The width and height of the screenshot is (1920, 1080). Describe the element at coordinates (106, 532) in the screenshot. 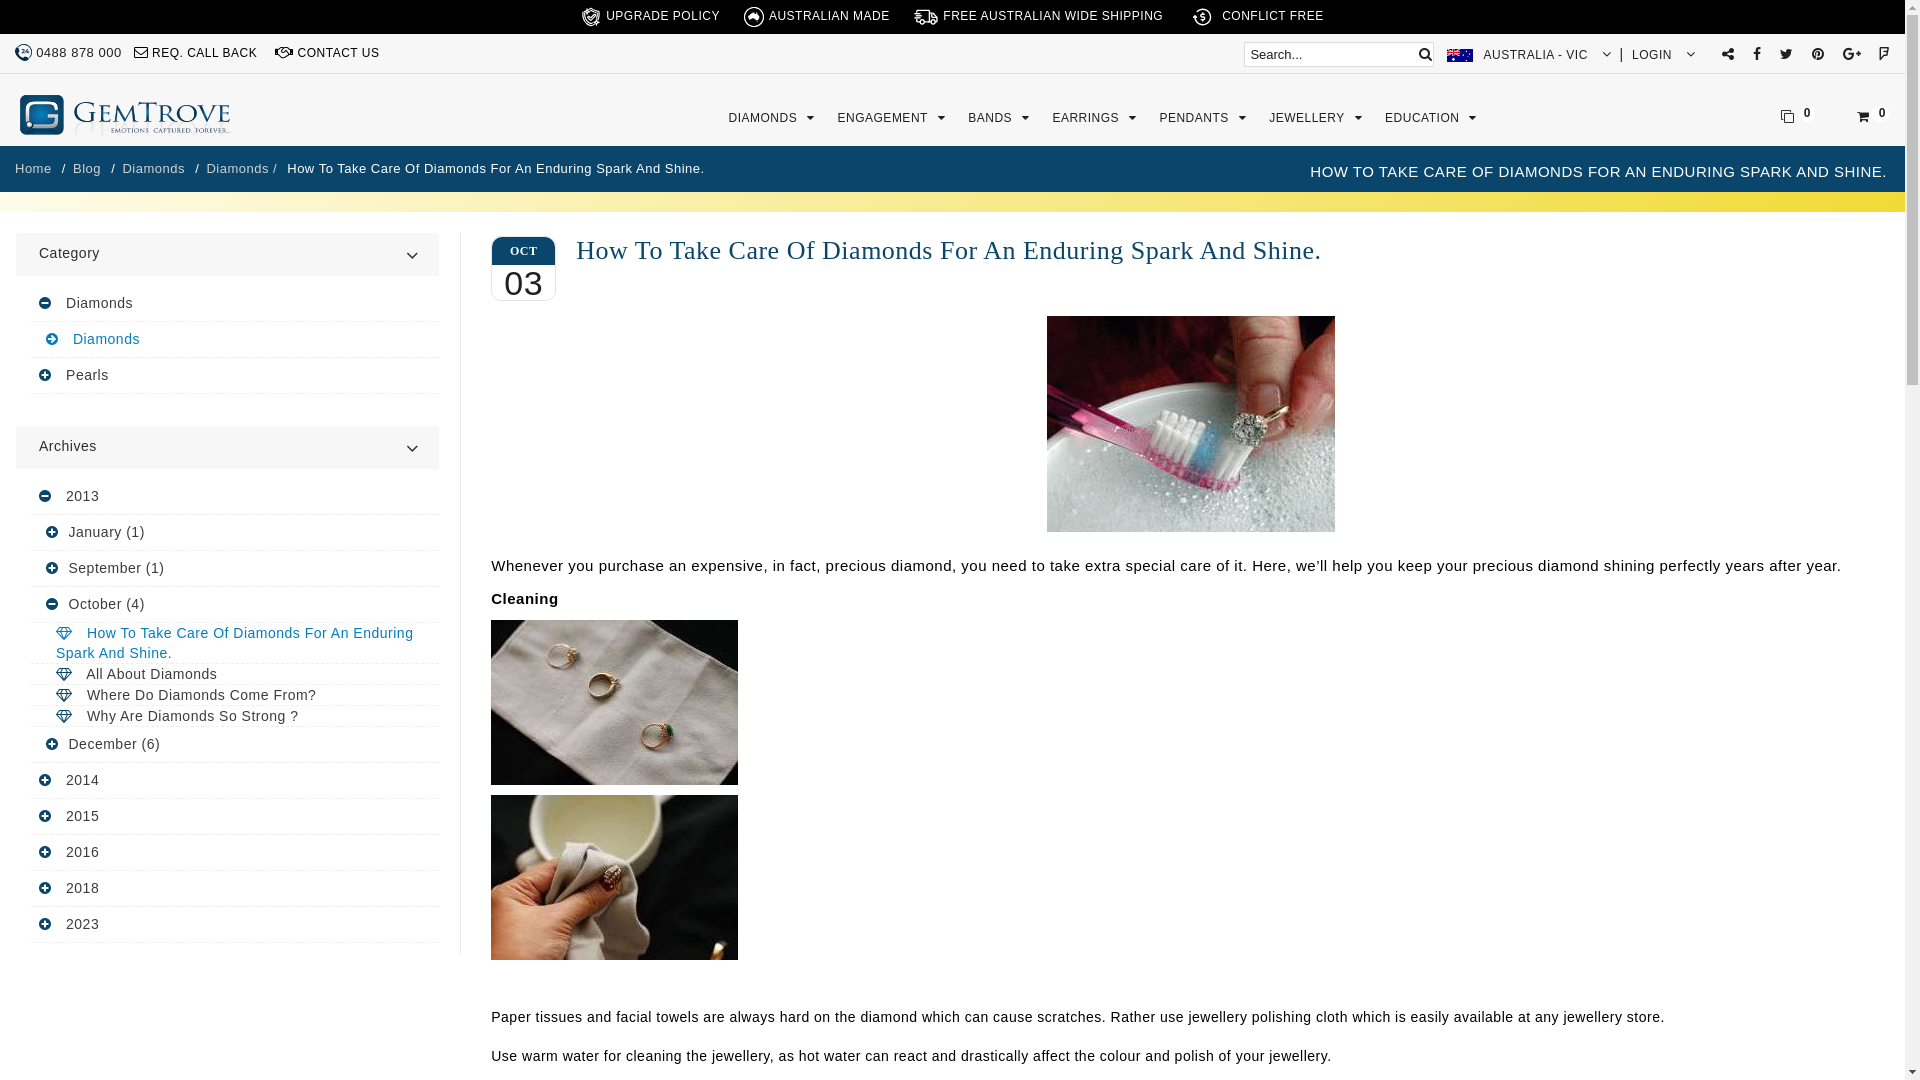

I see `January (1)` at that location.